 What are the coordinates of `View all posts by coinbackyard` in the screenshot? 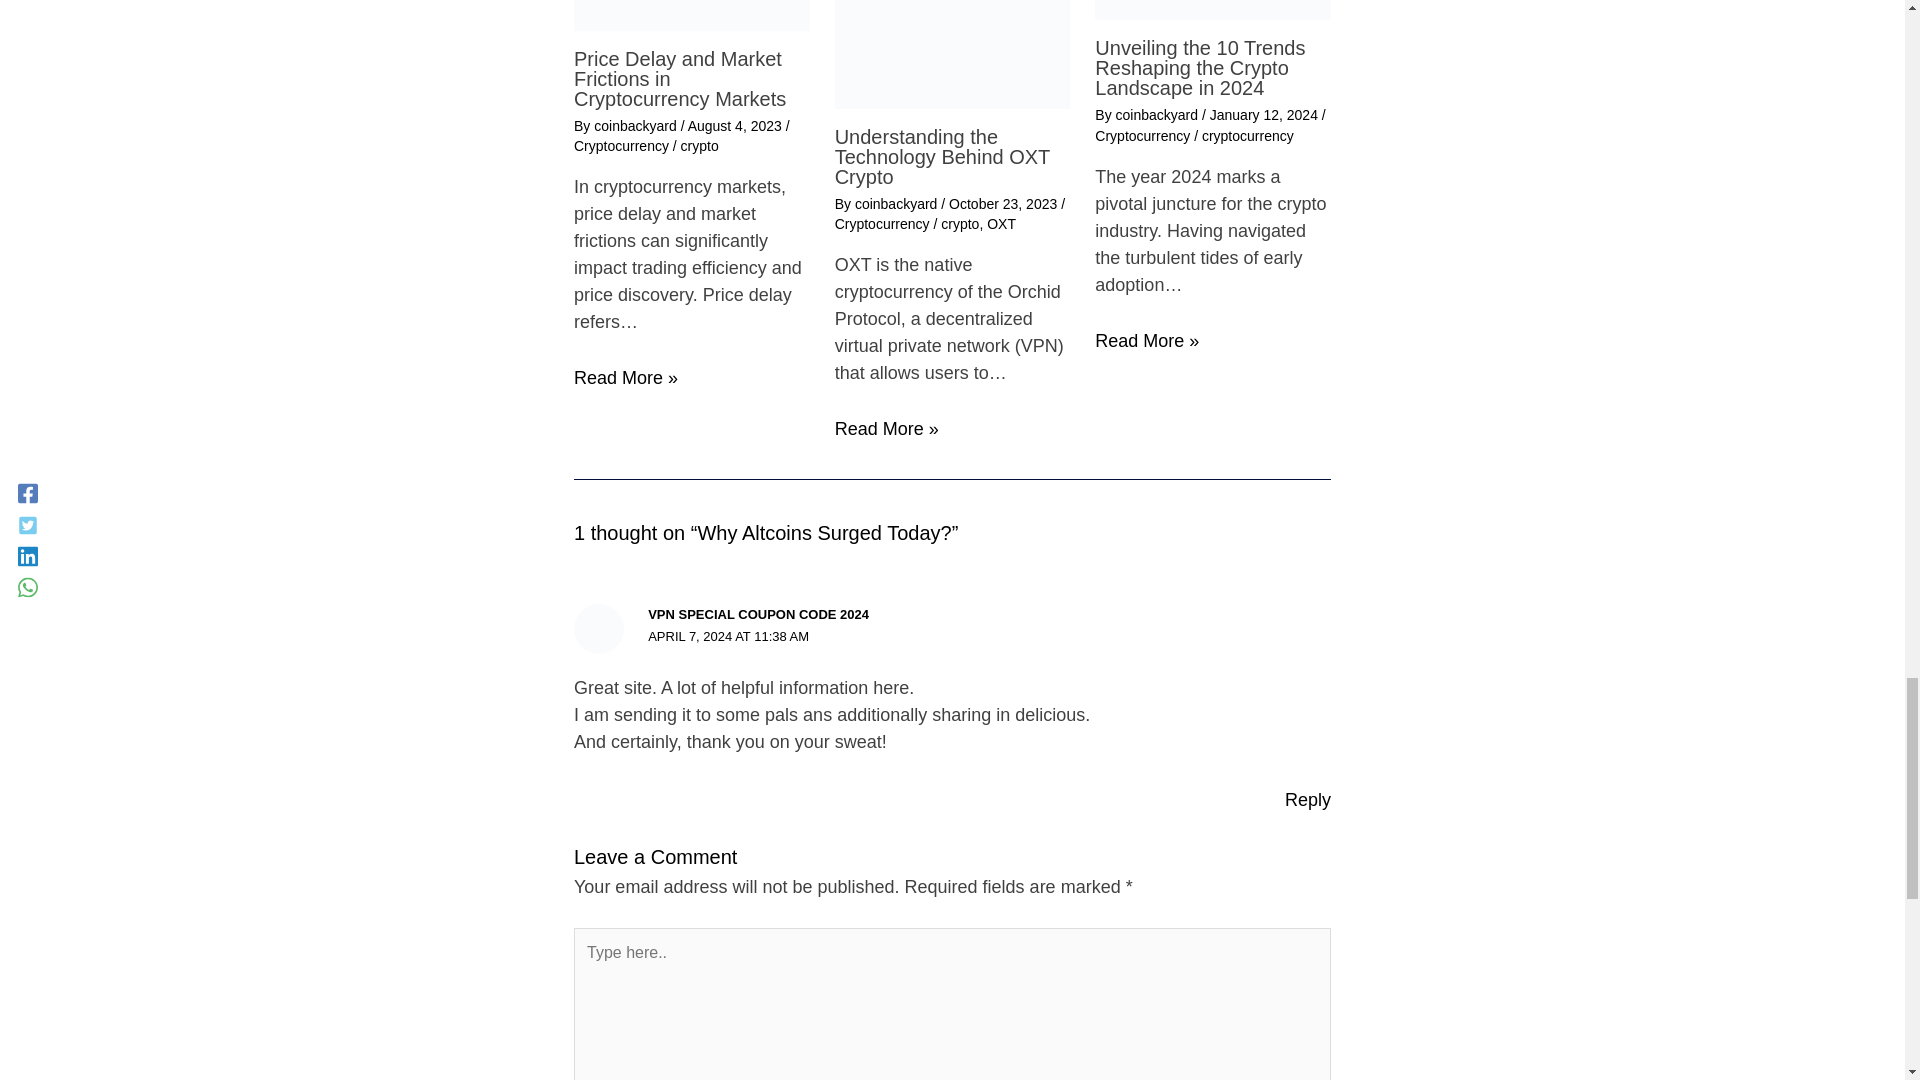 It's located at (897, 203).